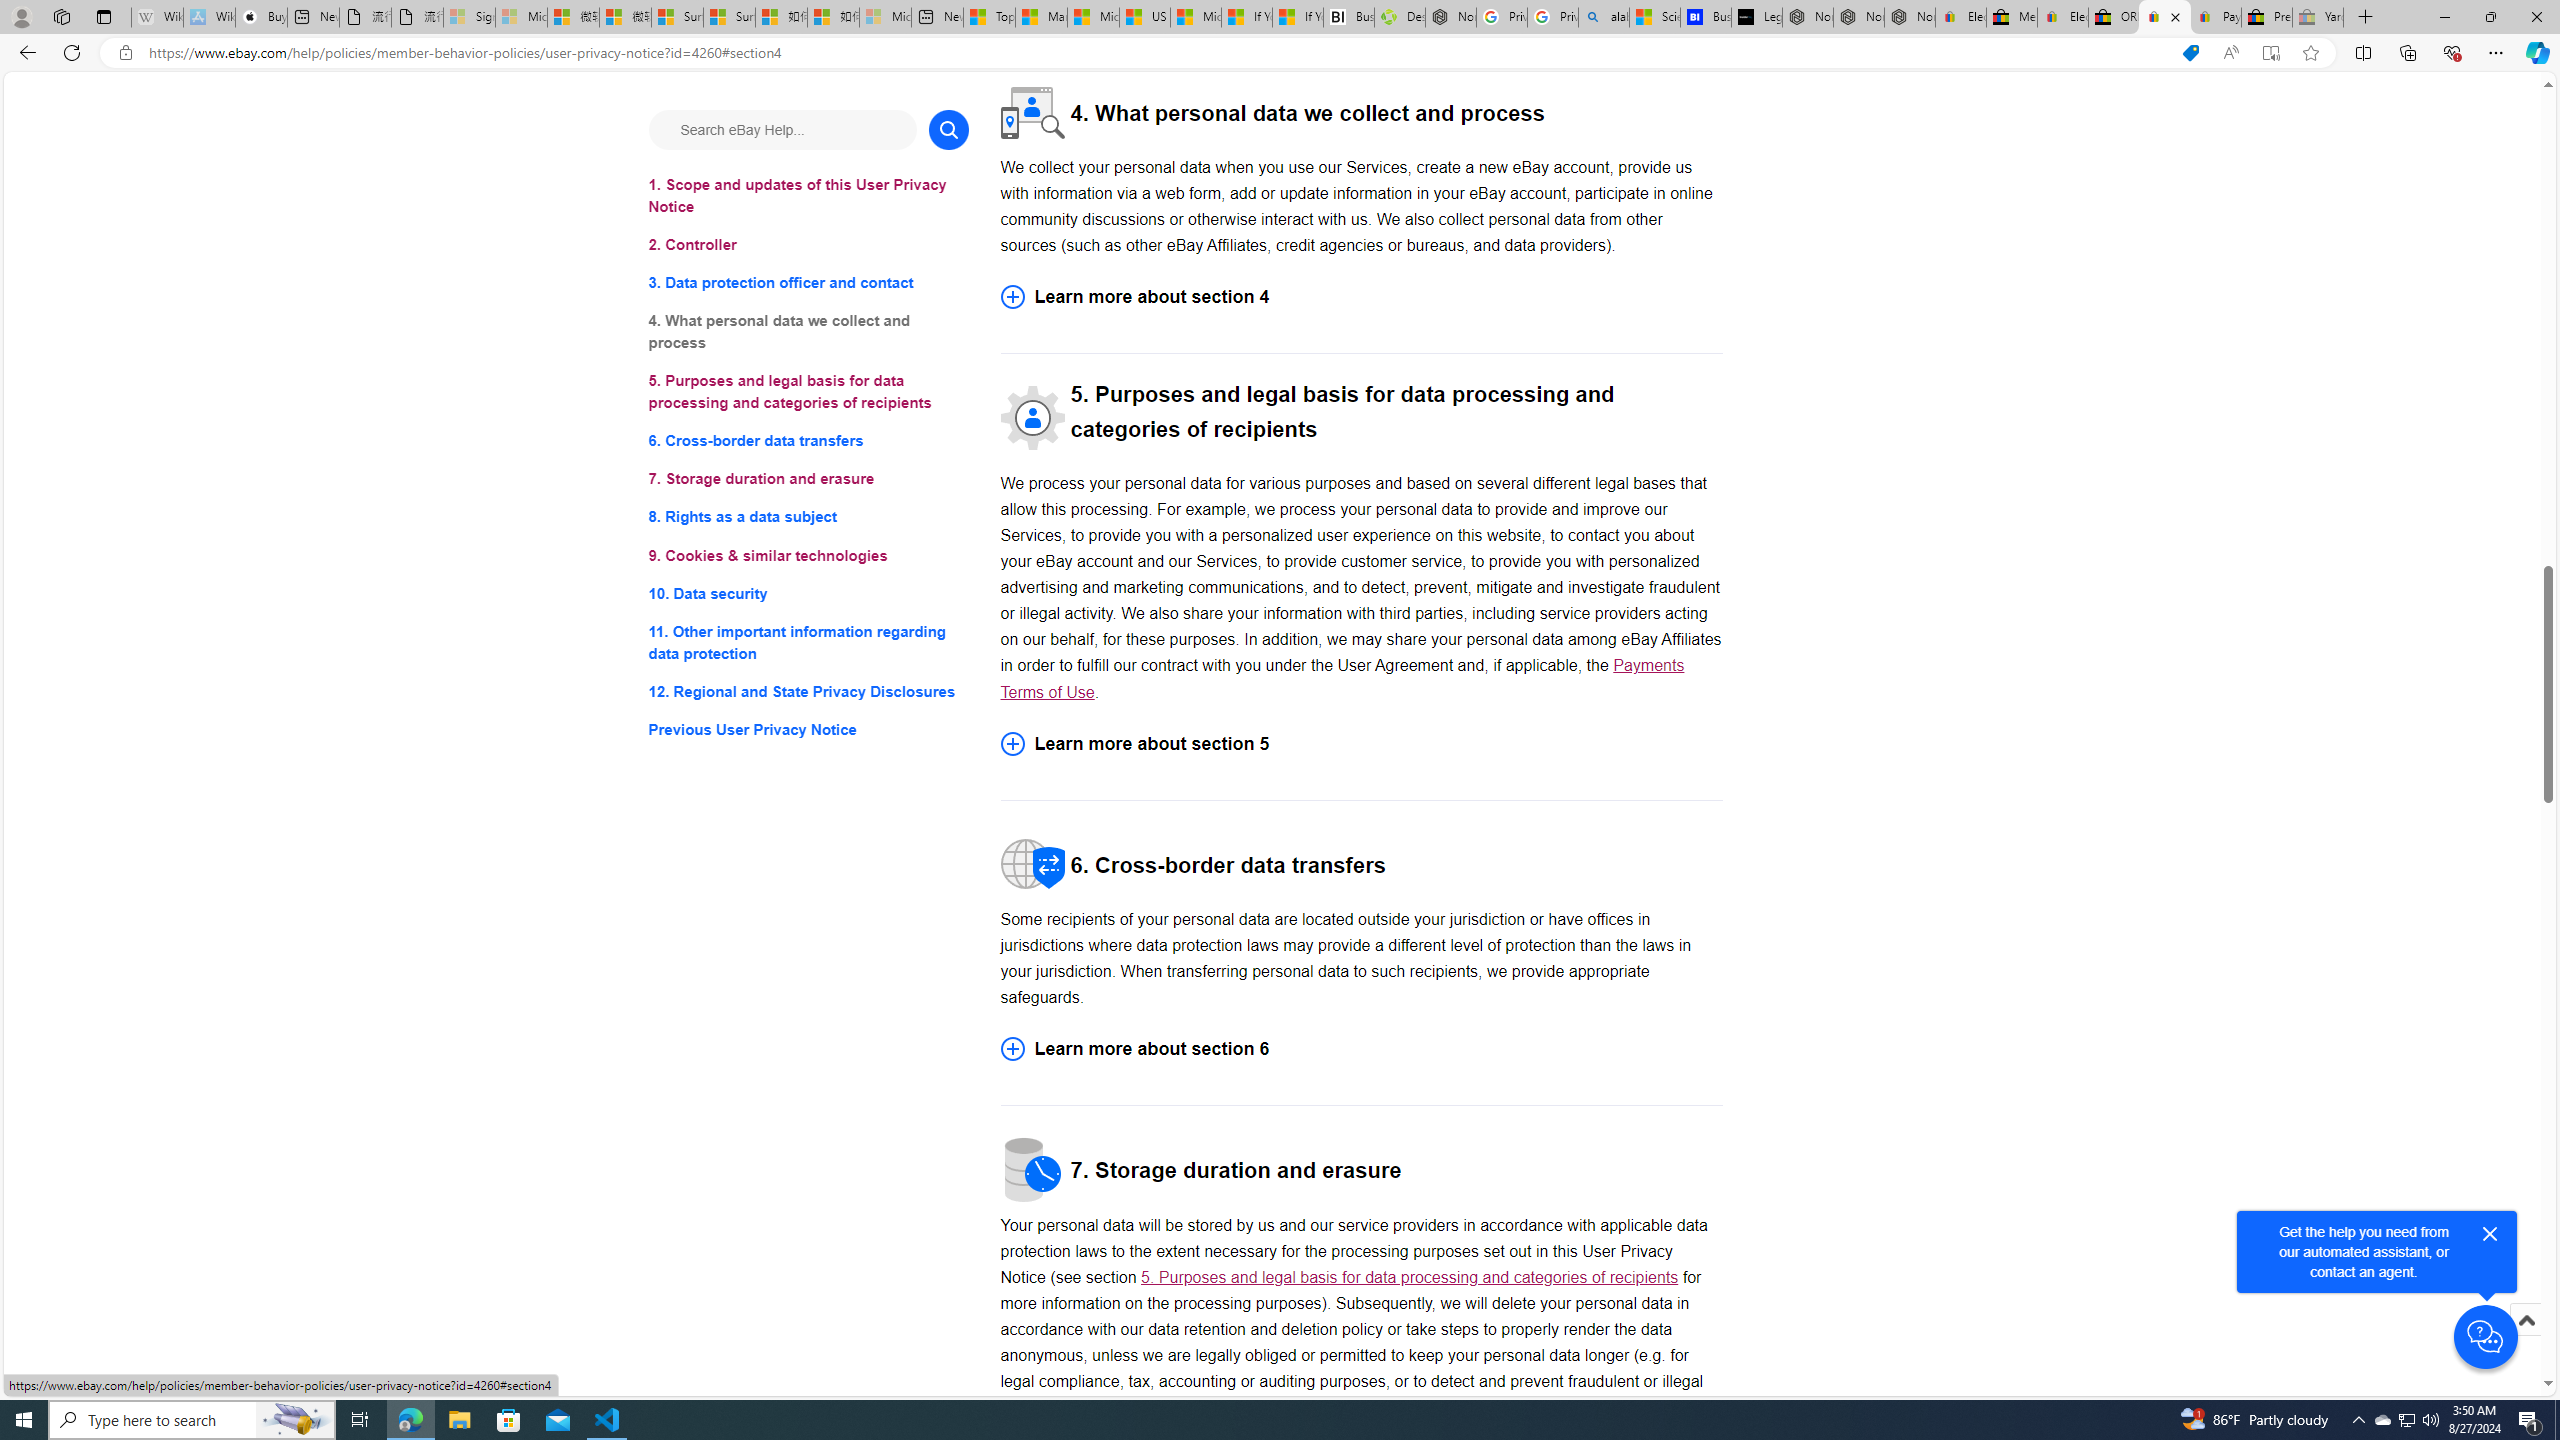 Image resolution: width=2560 pixels, height=1440 pixels. Describe the element at coordinates (470, 17) in the screenshot. I see `Sign in to your Microsoft account - Sleeping` at that location.